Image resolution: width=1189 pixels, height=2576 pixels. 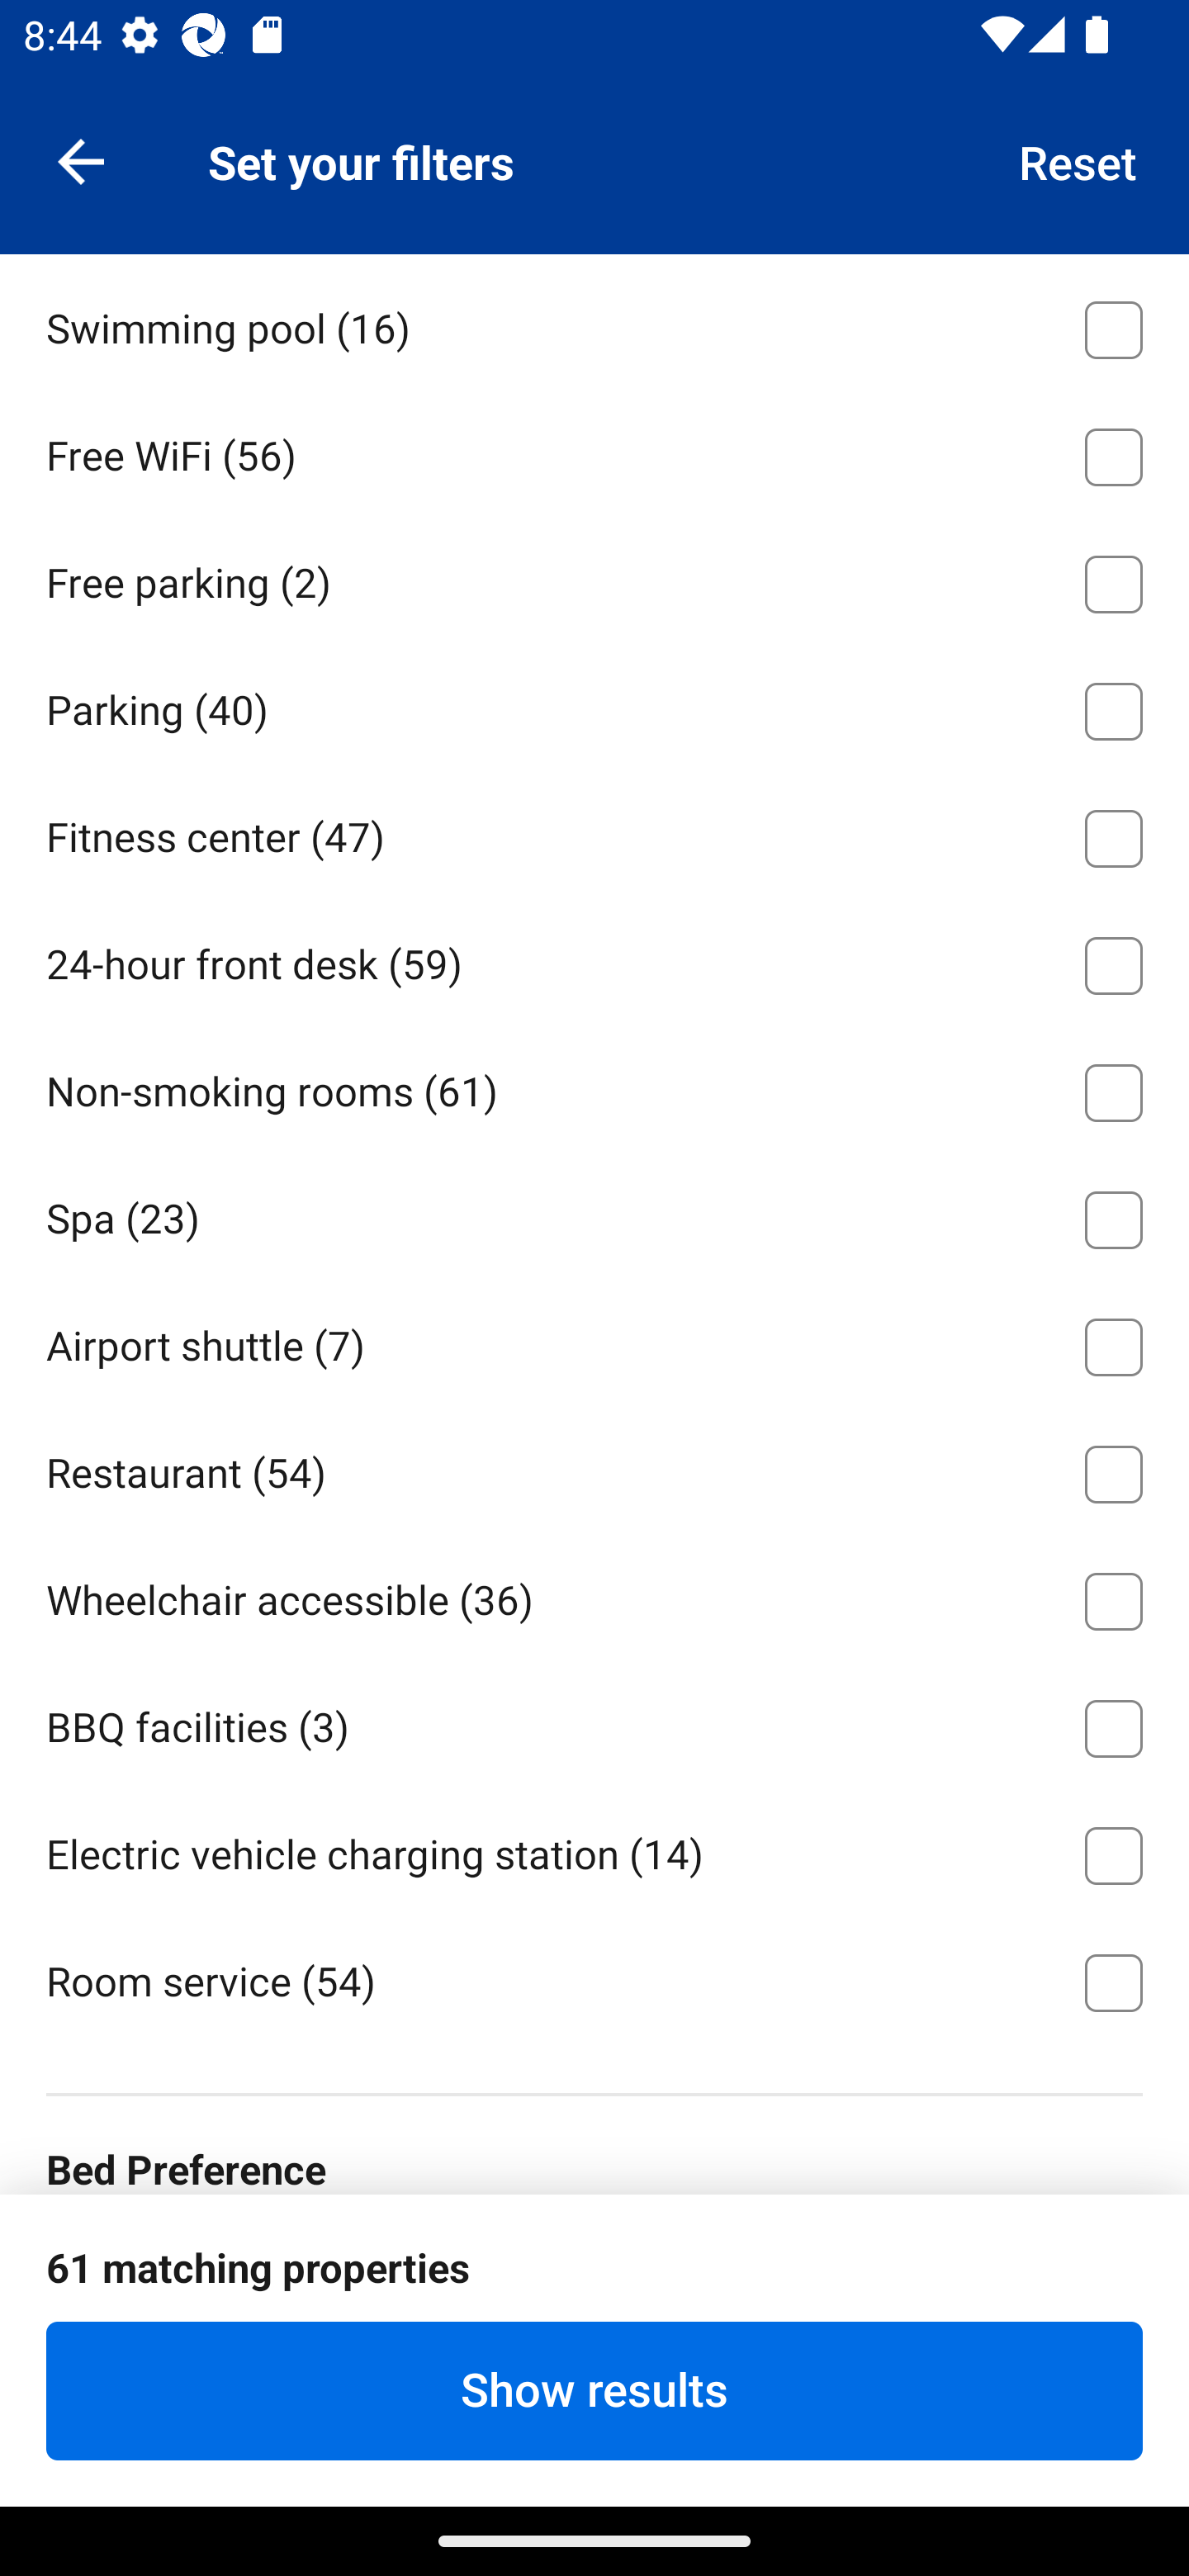 What do you see at coordinates (594, 705) in the screenshot?
I see `Parking ⁦(40)` at bounding box center [594, 705].